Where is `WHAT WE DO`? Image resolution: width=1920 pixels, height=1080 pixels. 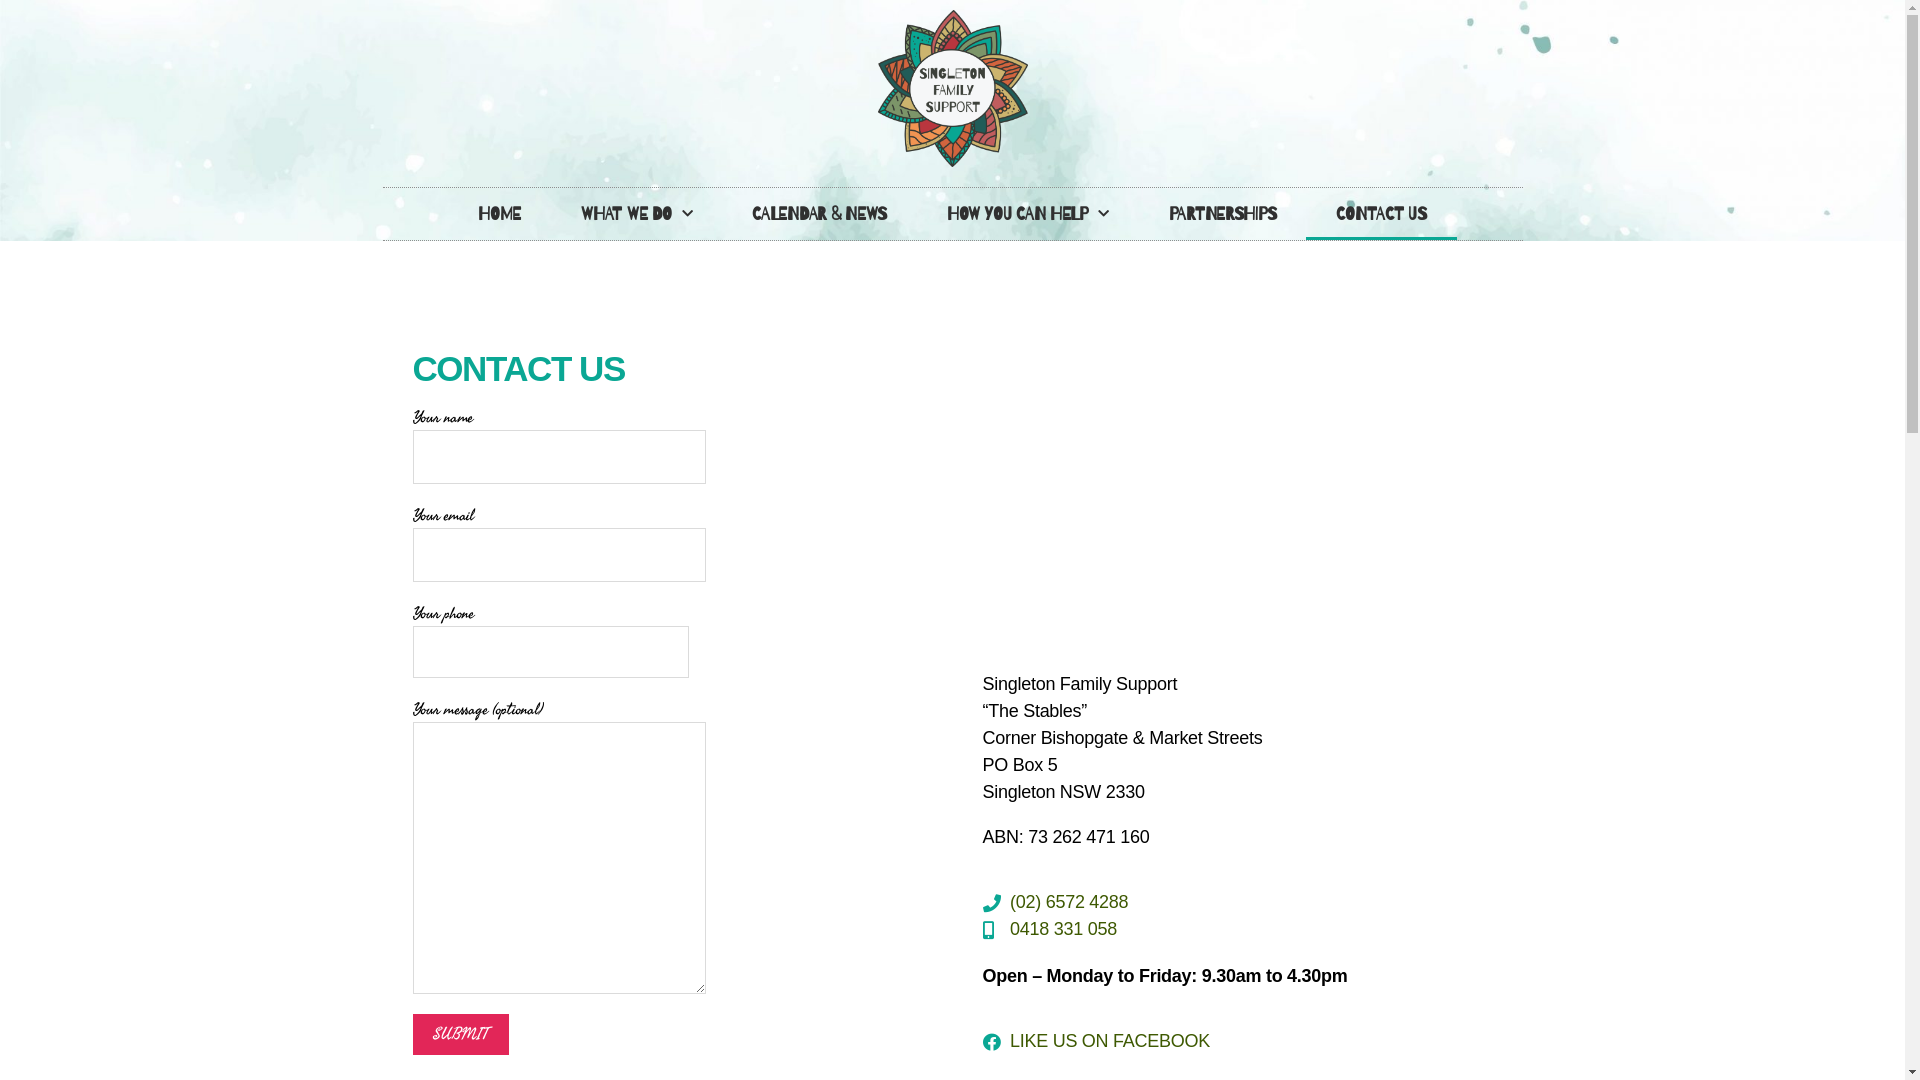
WHAT WE DO is located at coordinates (636, 214).